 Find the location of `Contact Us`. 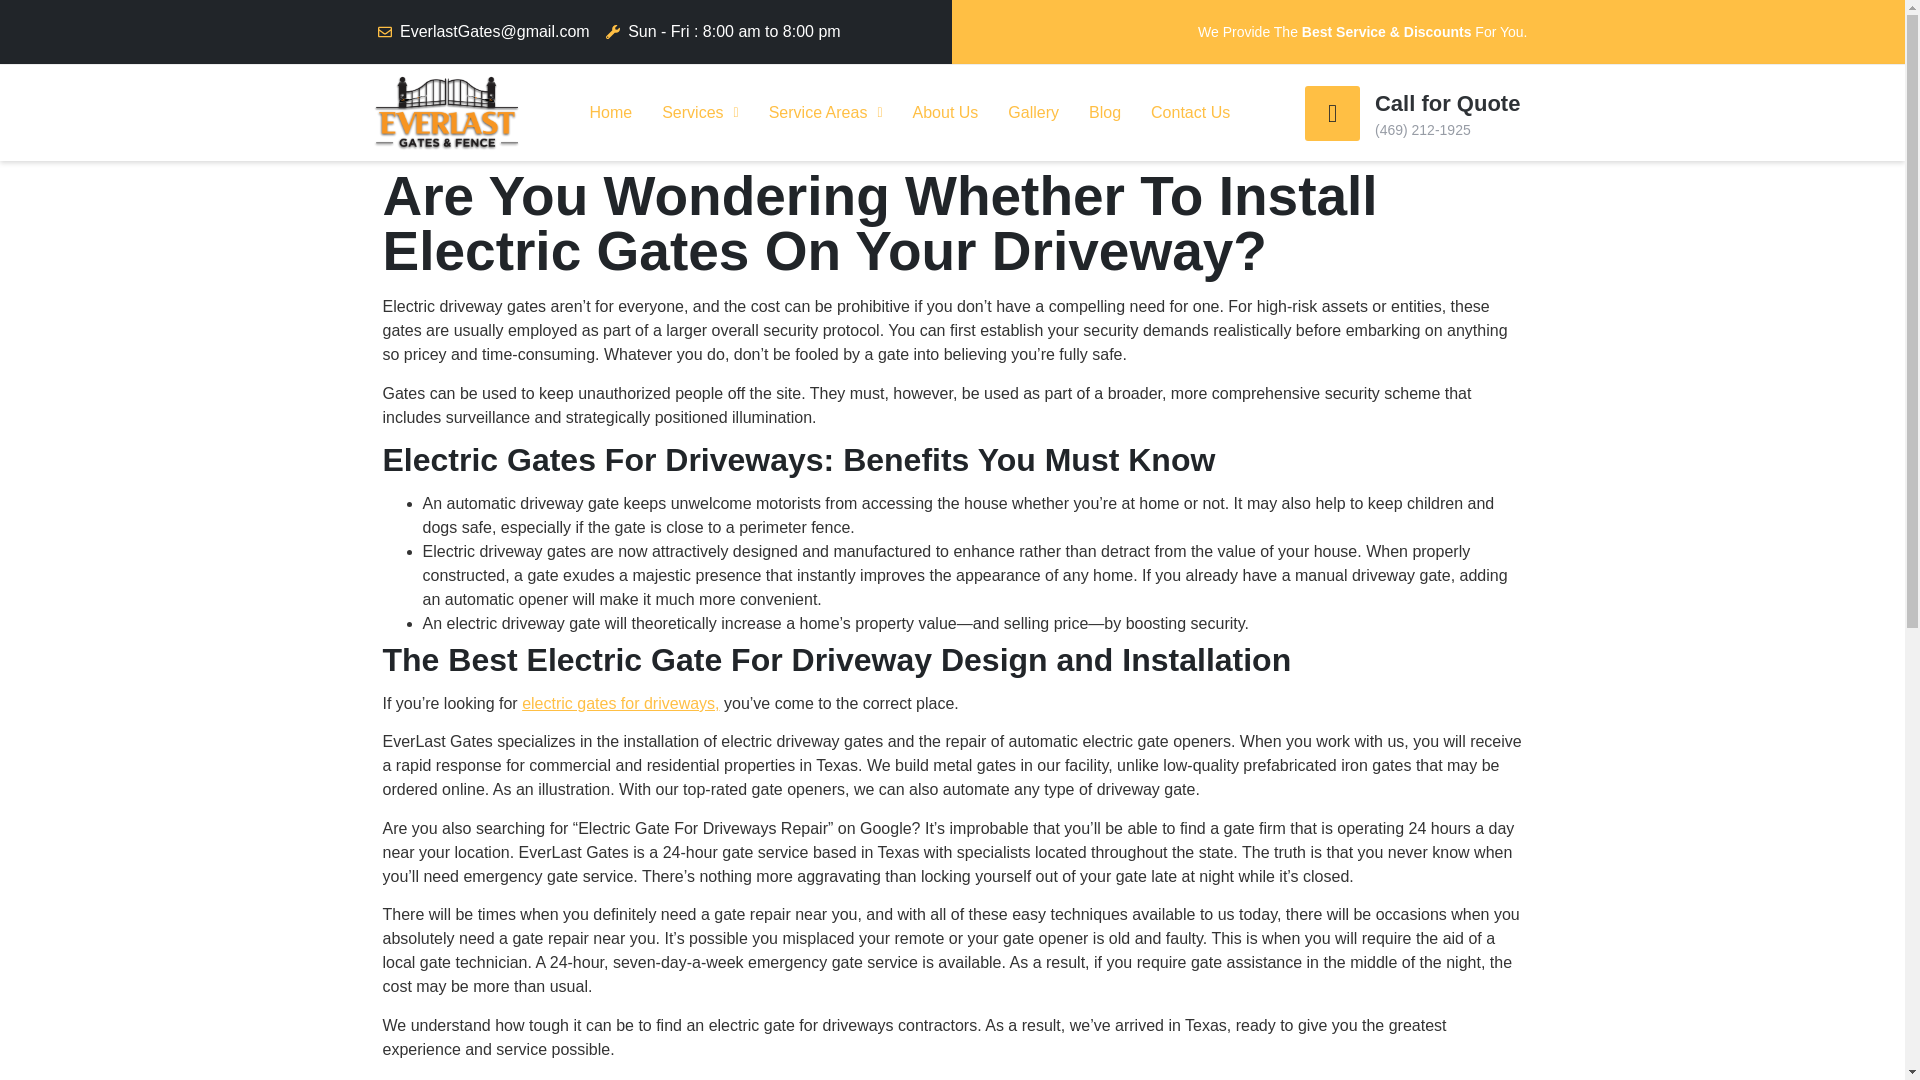

Contact Us is located at coordinates (1190, 112).